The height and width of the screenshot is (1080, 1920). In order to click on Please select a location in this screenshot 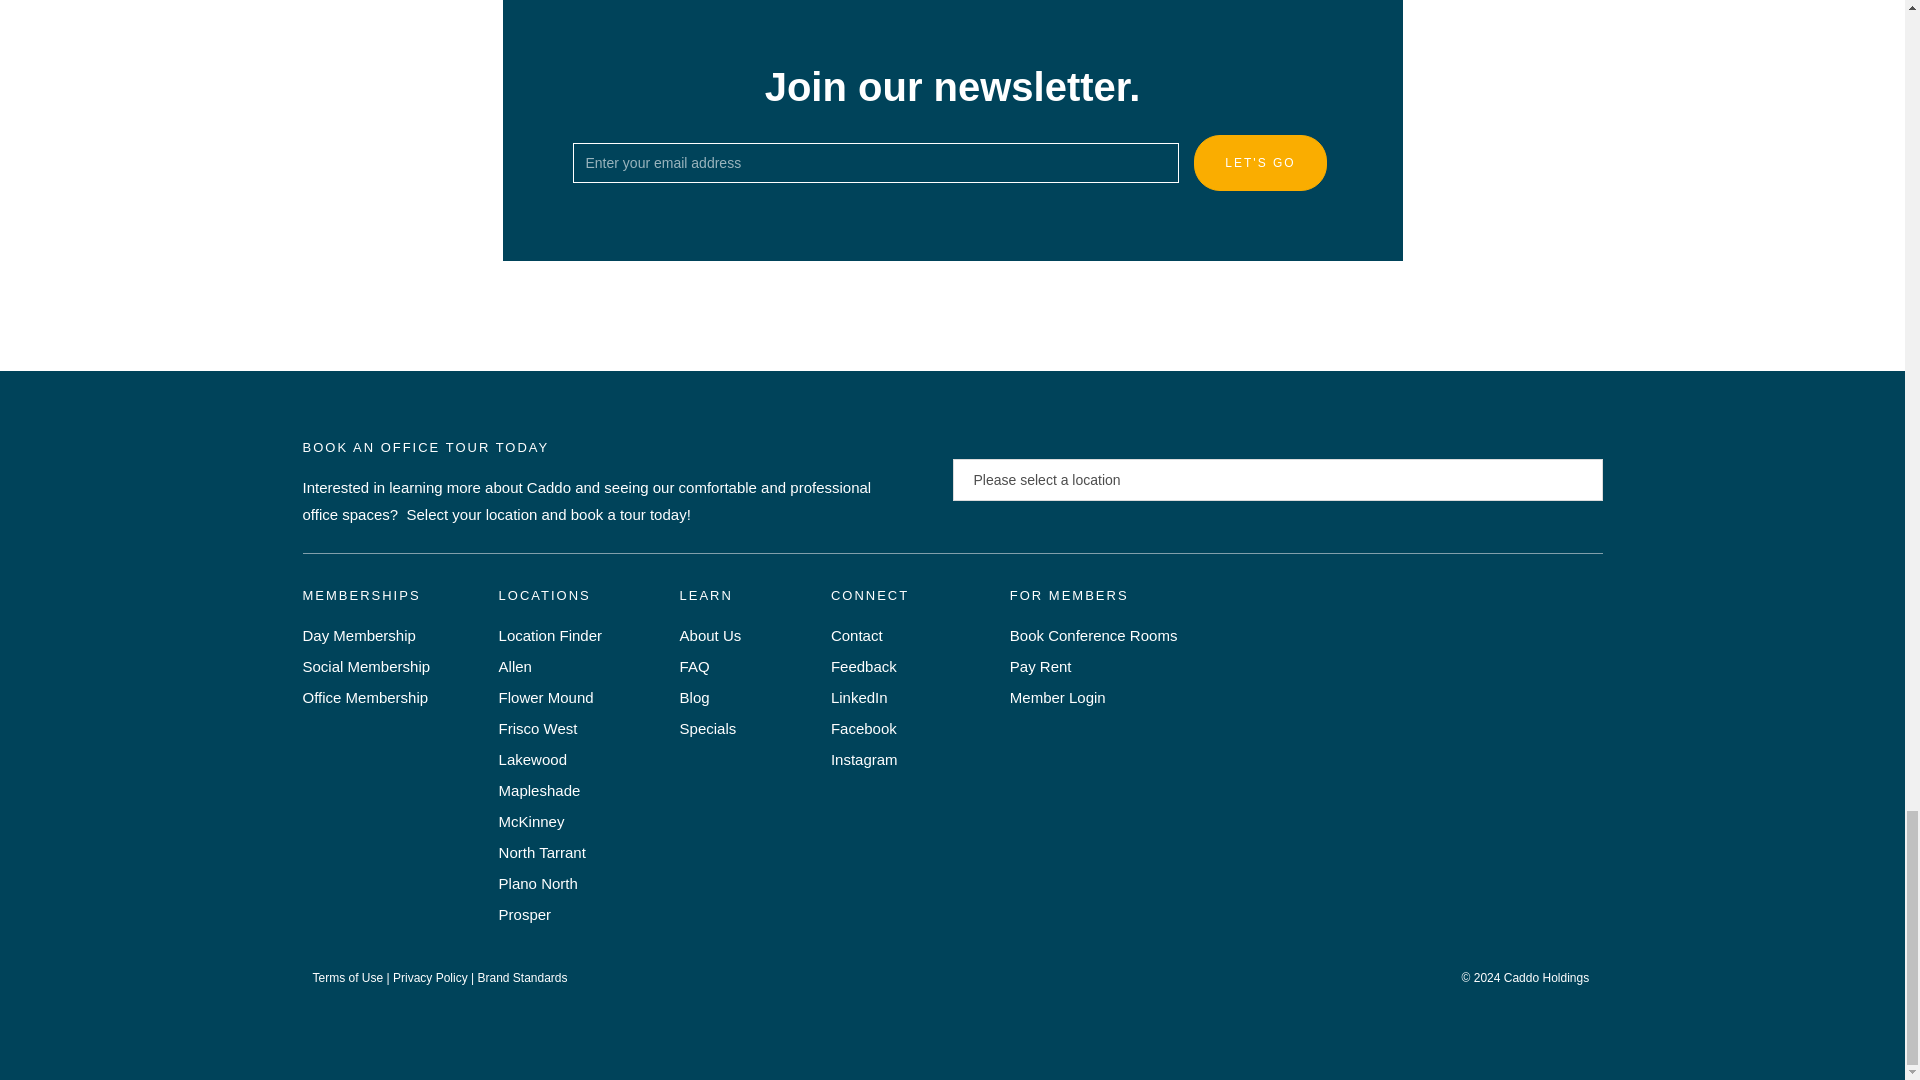, I will do `click(1278, 480)`.